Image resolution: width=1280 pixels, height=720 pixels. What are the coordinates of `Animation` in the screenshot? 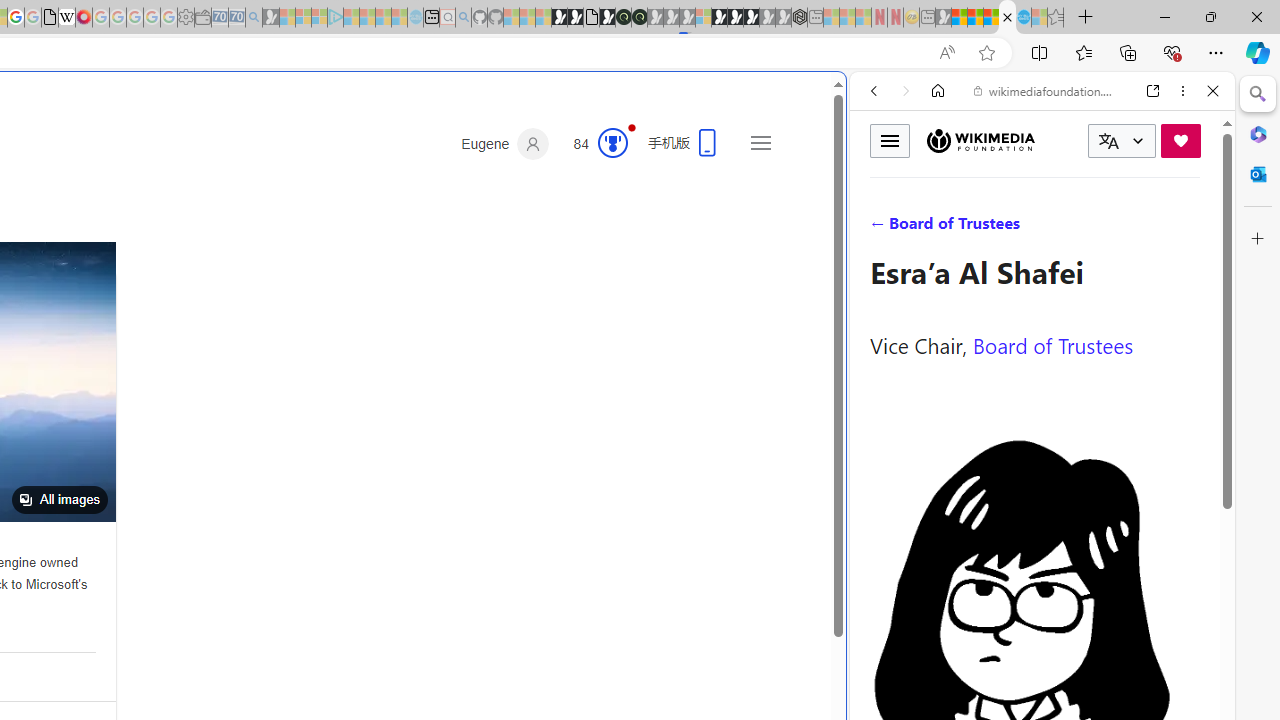 It's located at (632, 127).